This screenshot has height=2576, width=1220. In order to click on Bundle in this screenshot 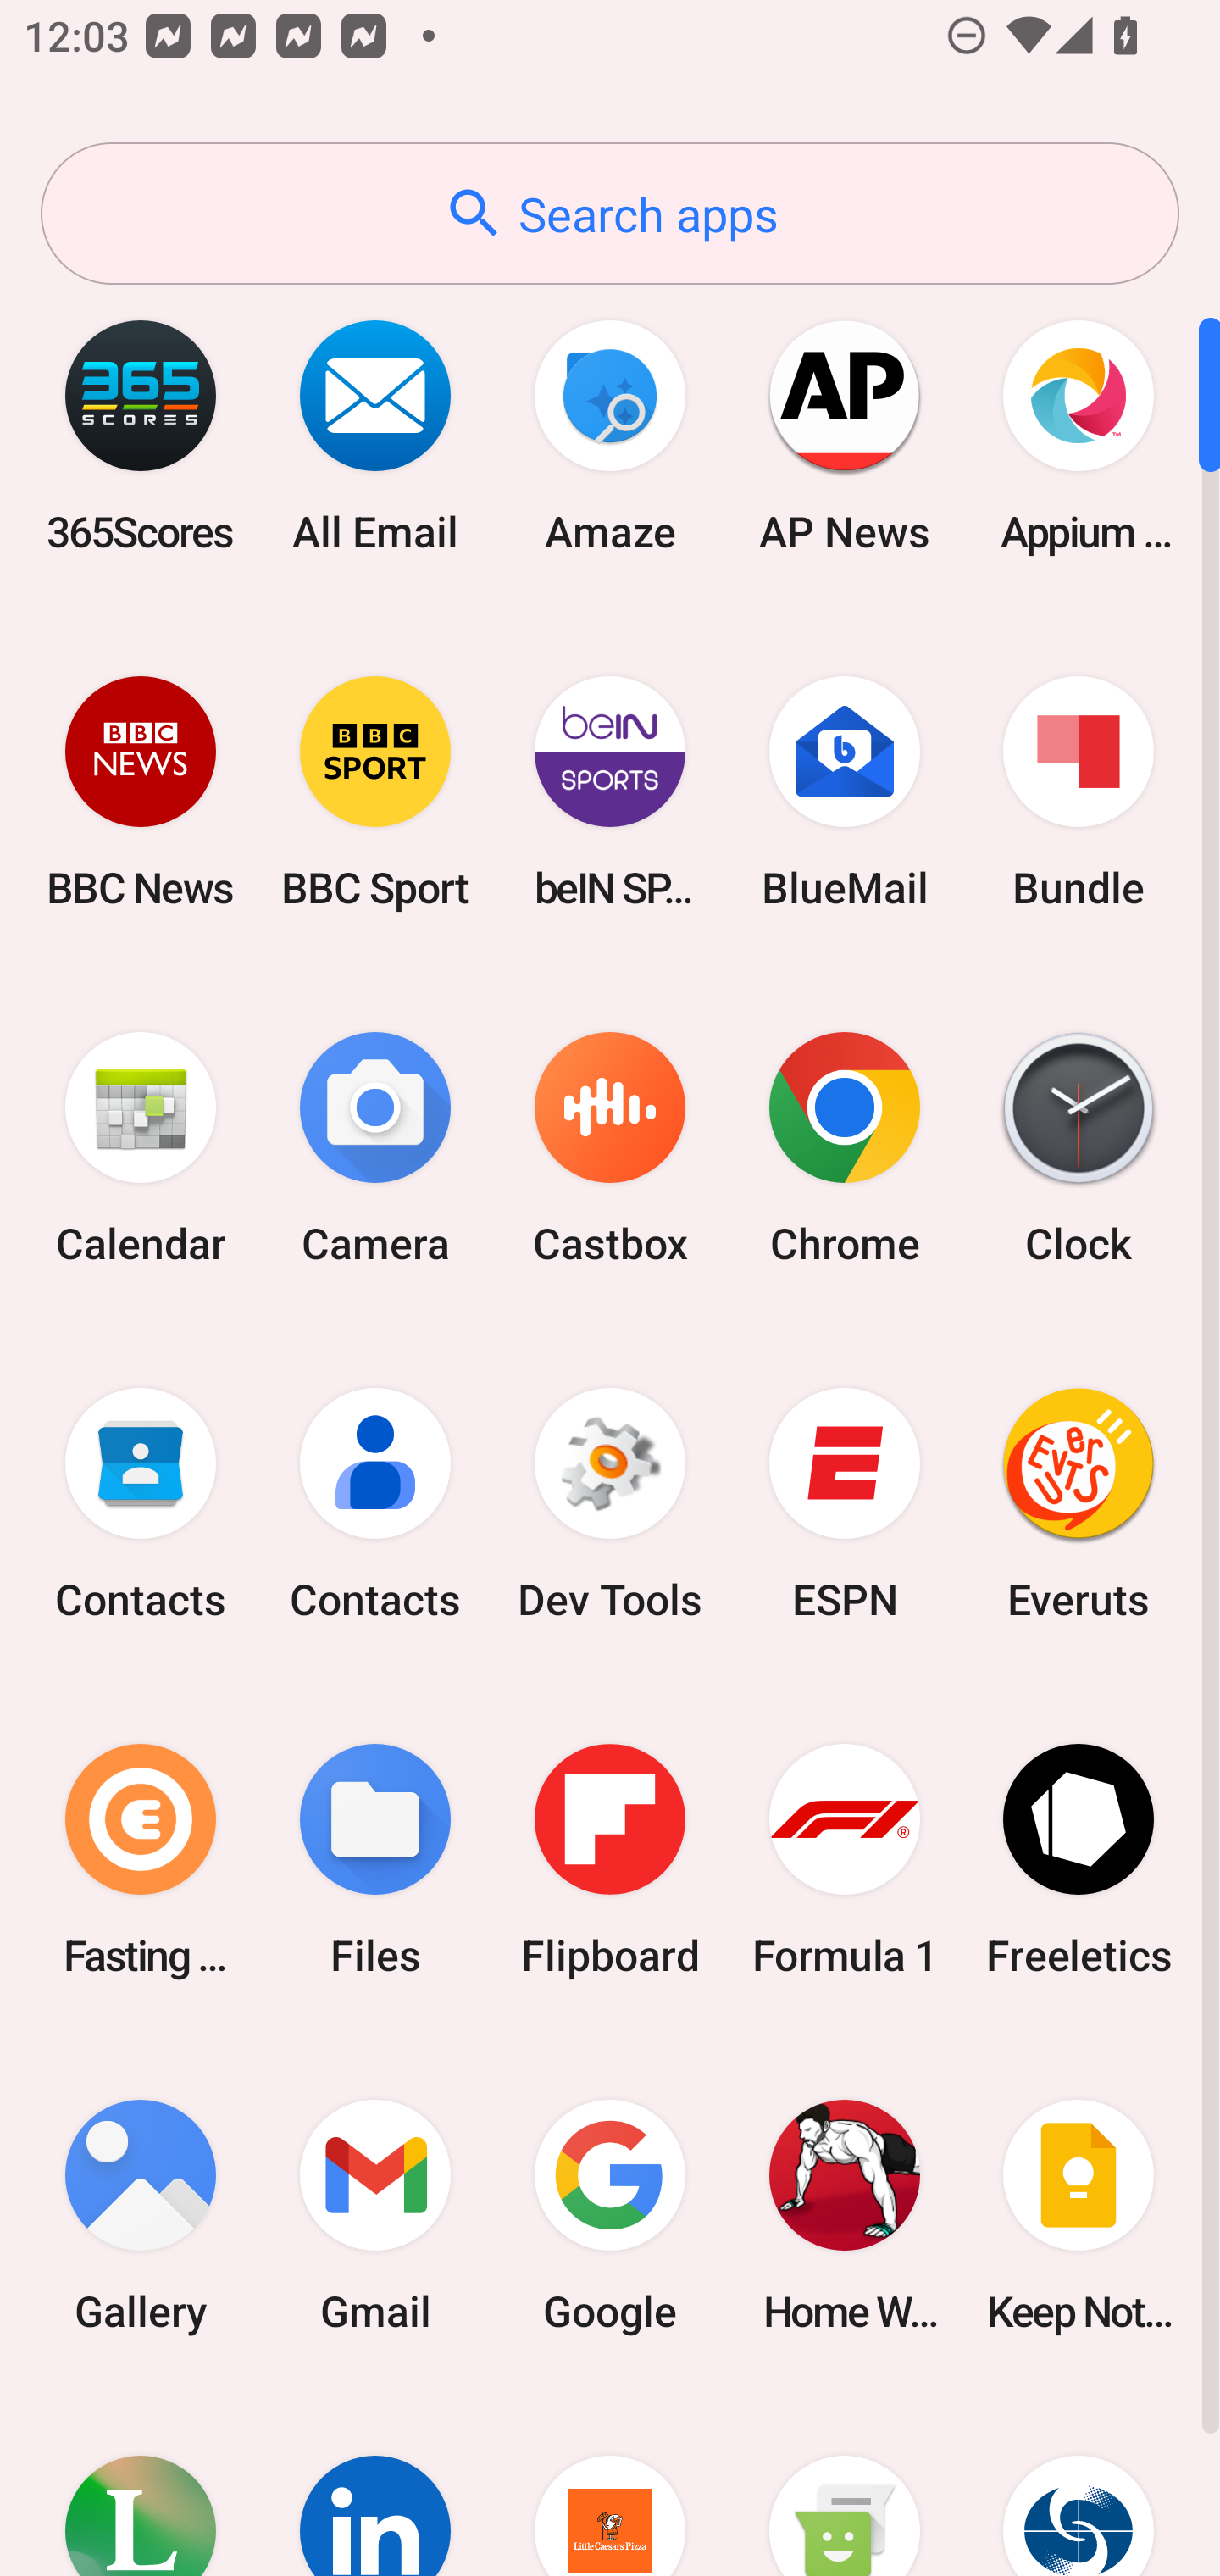, I will do `click(1079, 791)`.